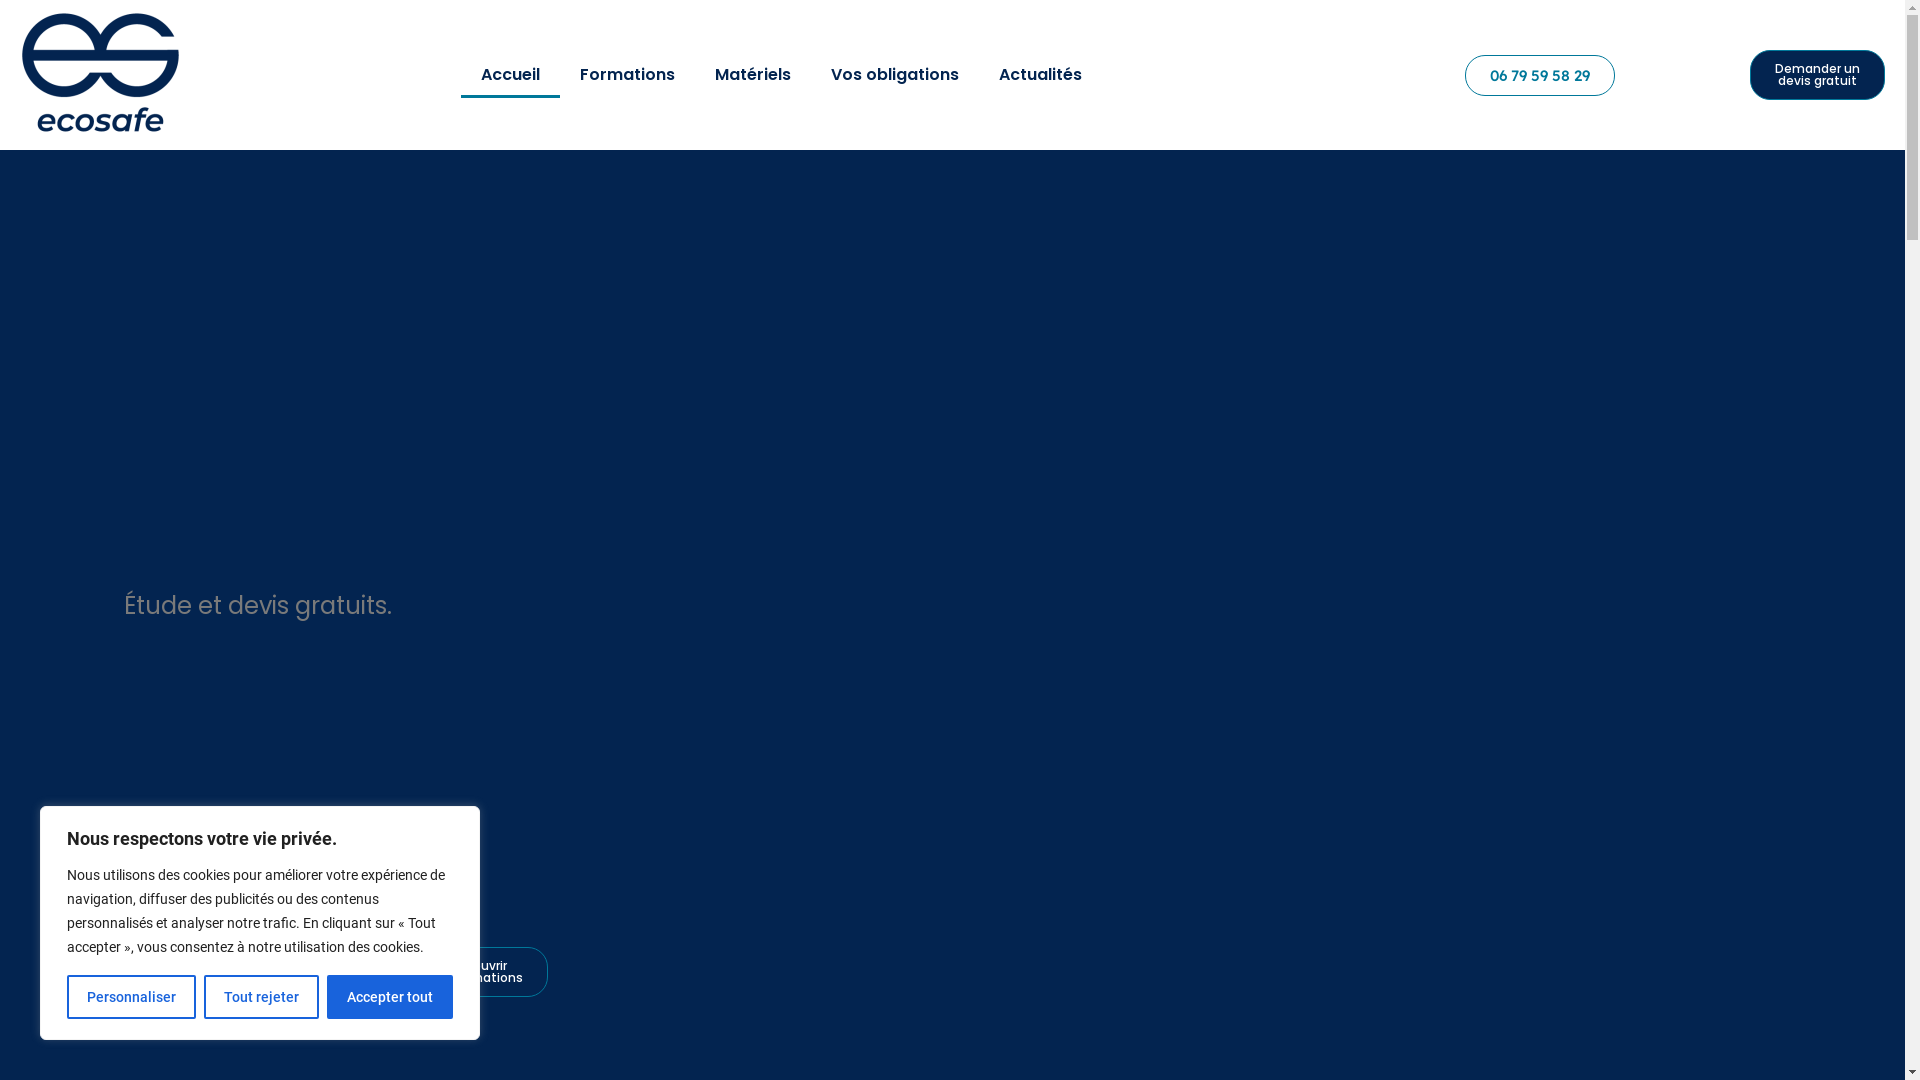 This screenshot has height=1080, width=1920. What do you see at coordinates (262, 997) in the screenshot?
I see `Tout rejeter` at bounding box center [262, 997].